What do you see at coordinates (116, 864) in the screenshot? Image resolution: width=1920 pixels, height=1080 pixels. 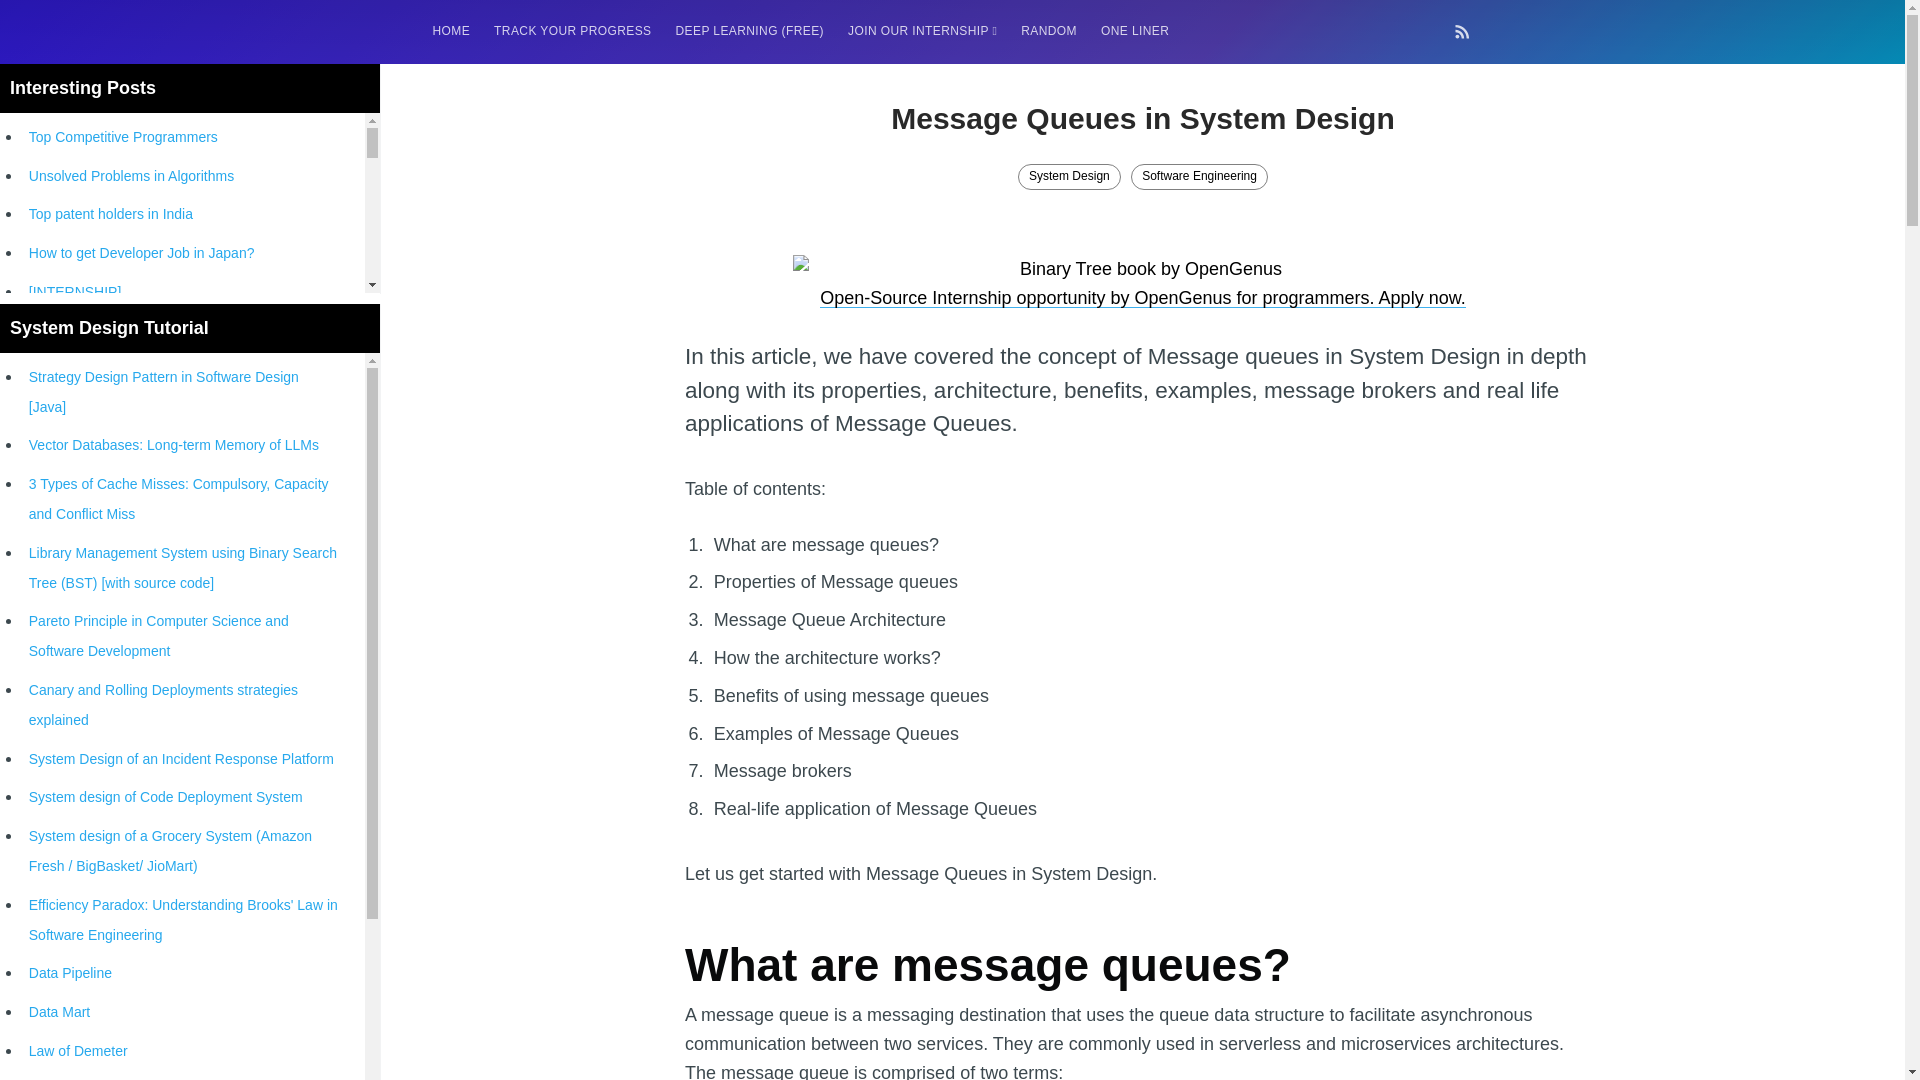 I see `Practice Interview Questions` at bounding box center [116, 864].